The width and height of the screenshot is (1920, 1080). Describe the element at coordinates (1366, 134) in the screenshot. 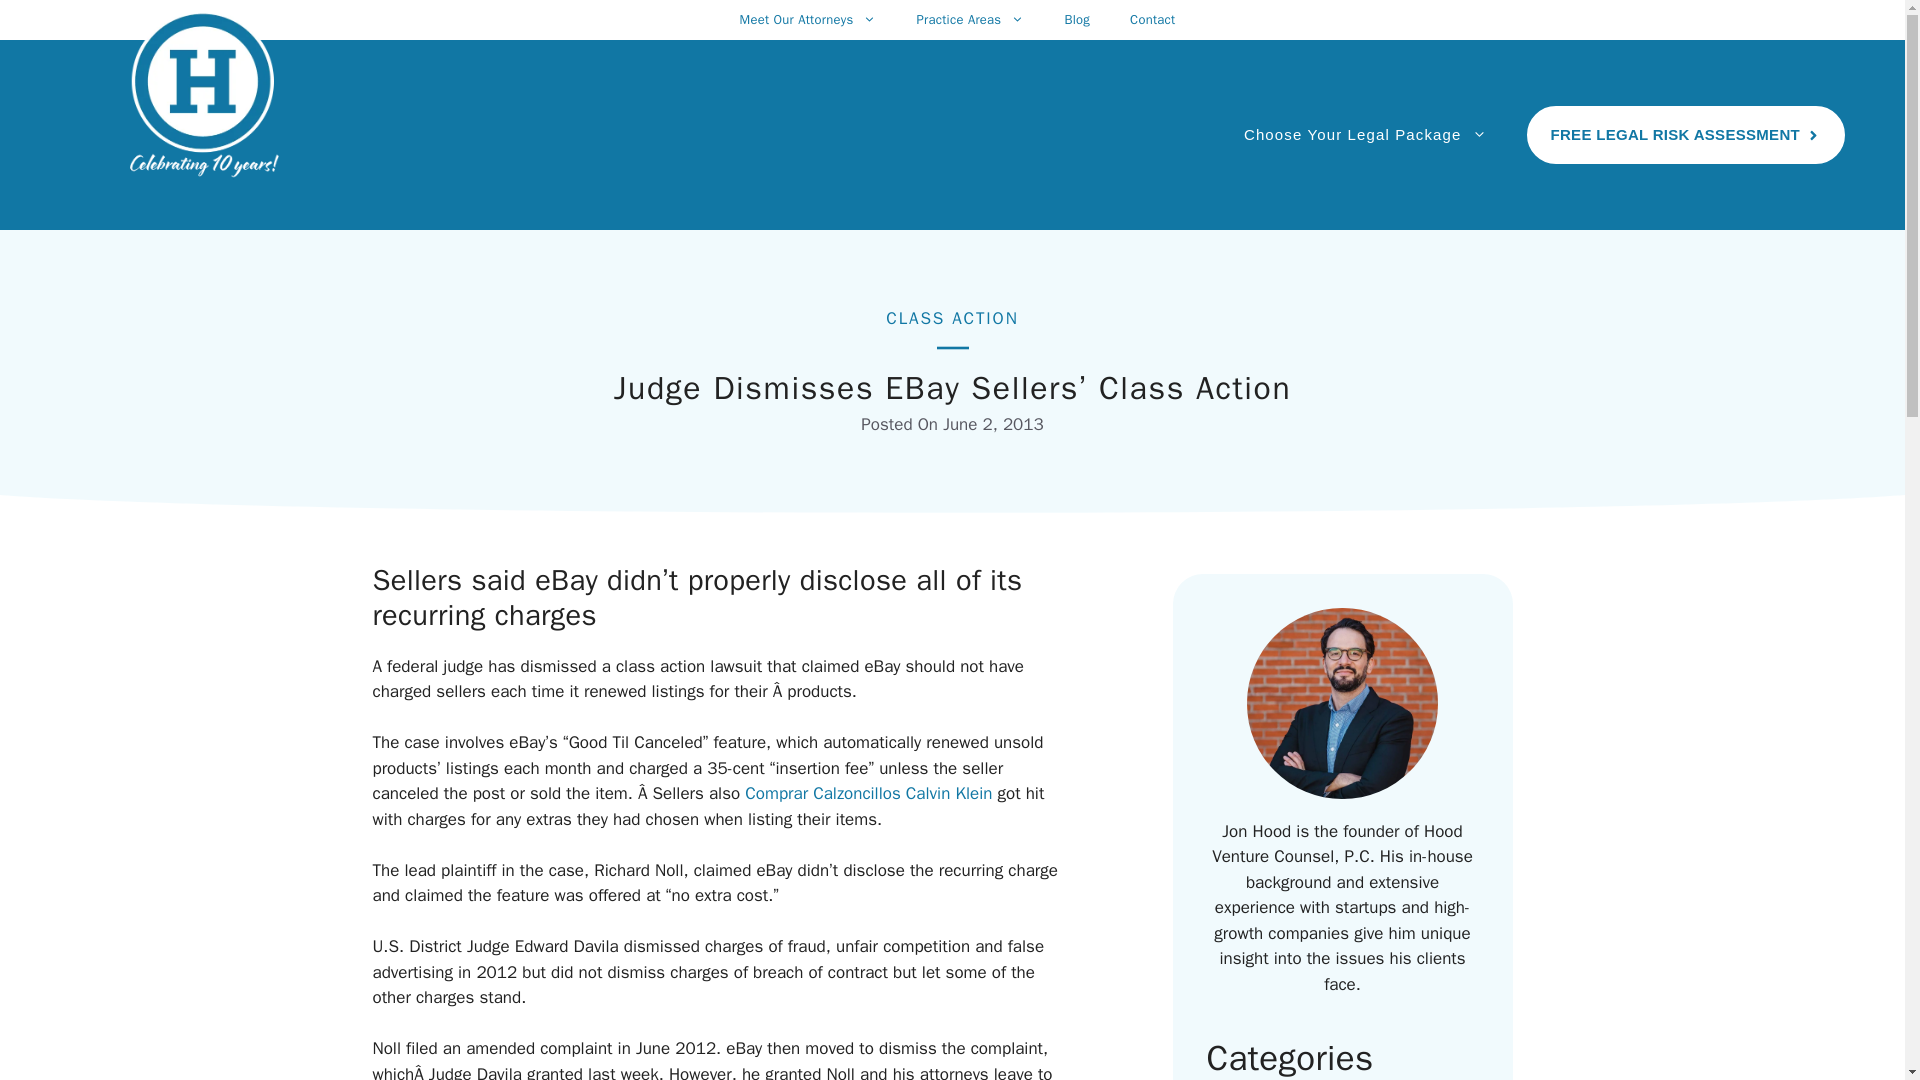

I see `Choose Your Legal Package` at that location.